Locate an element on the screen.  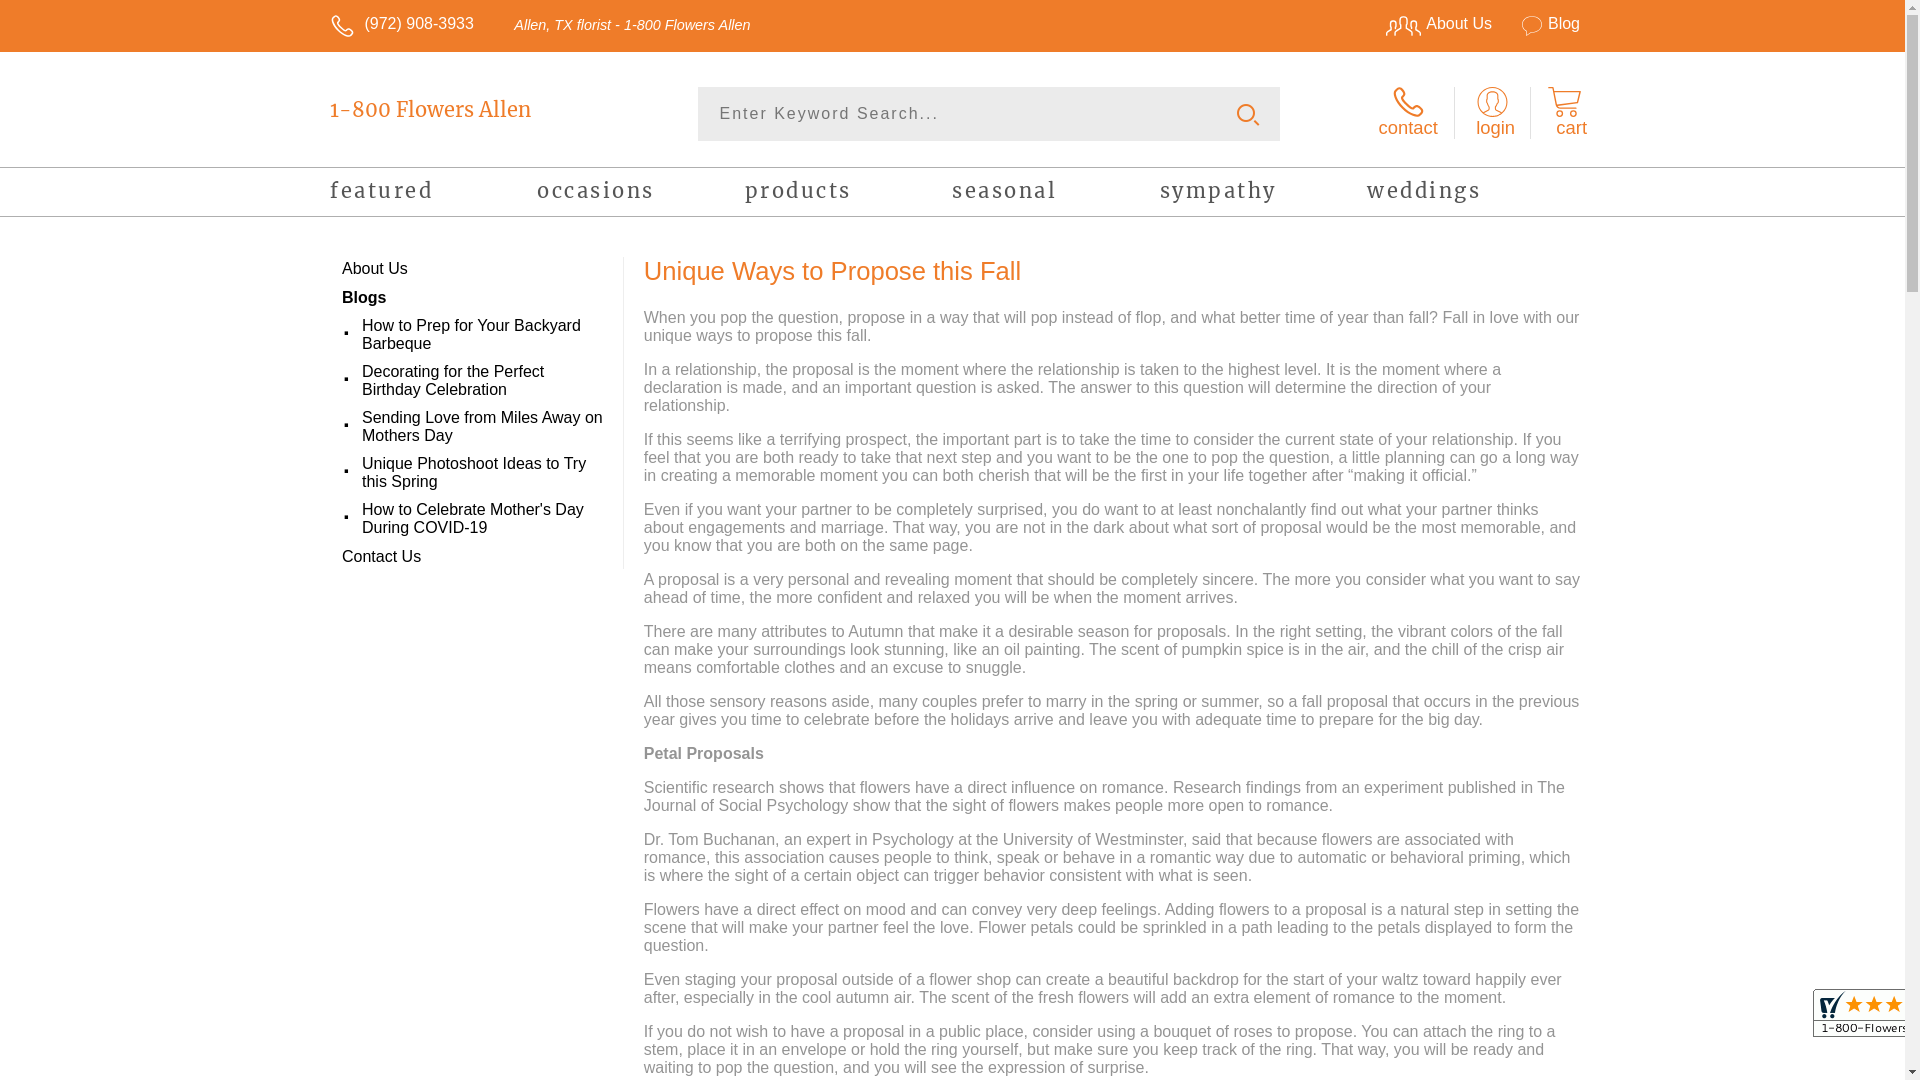
featured is located at coordinates (434, 194).